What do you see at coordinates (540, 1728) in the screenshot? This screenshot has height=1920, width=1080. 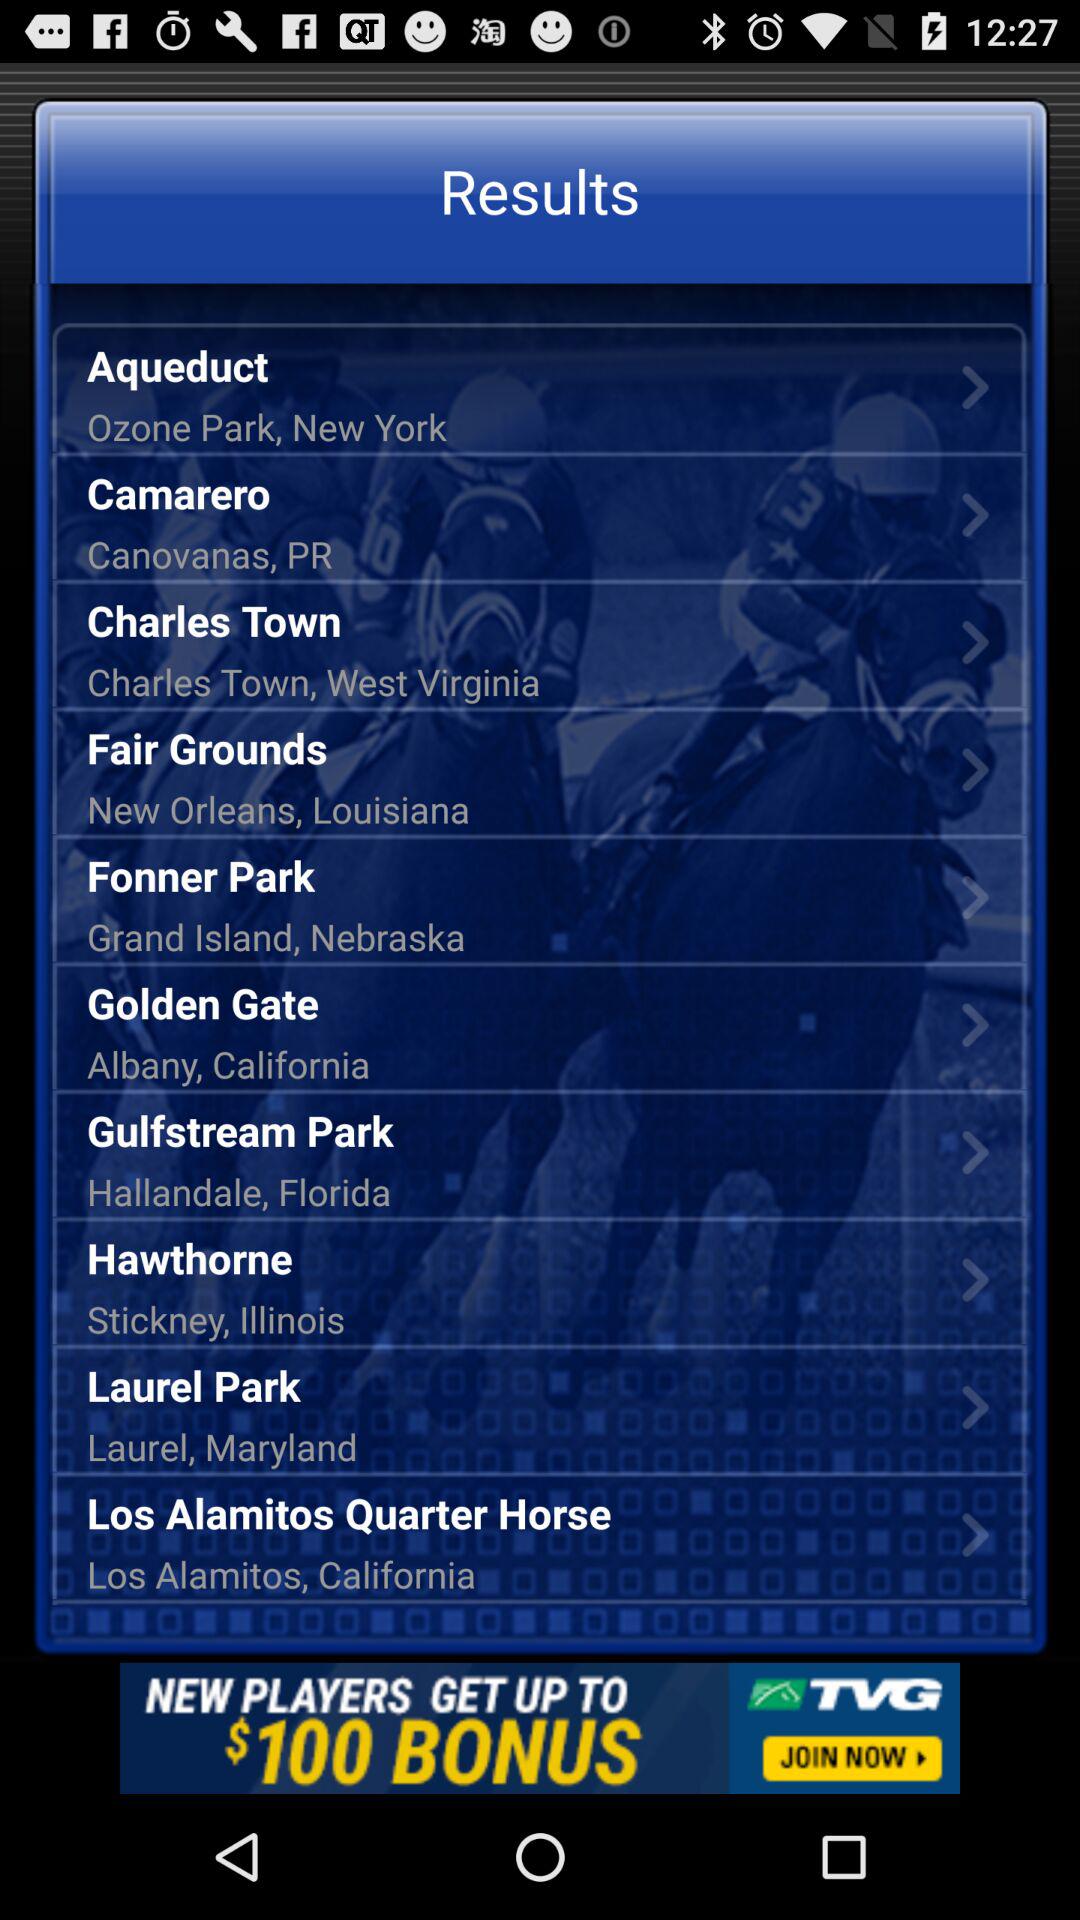 I see `opens advertisement` at bounding box center [540, 1728].